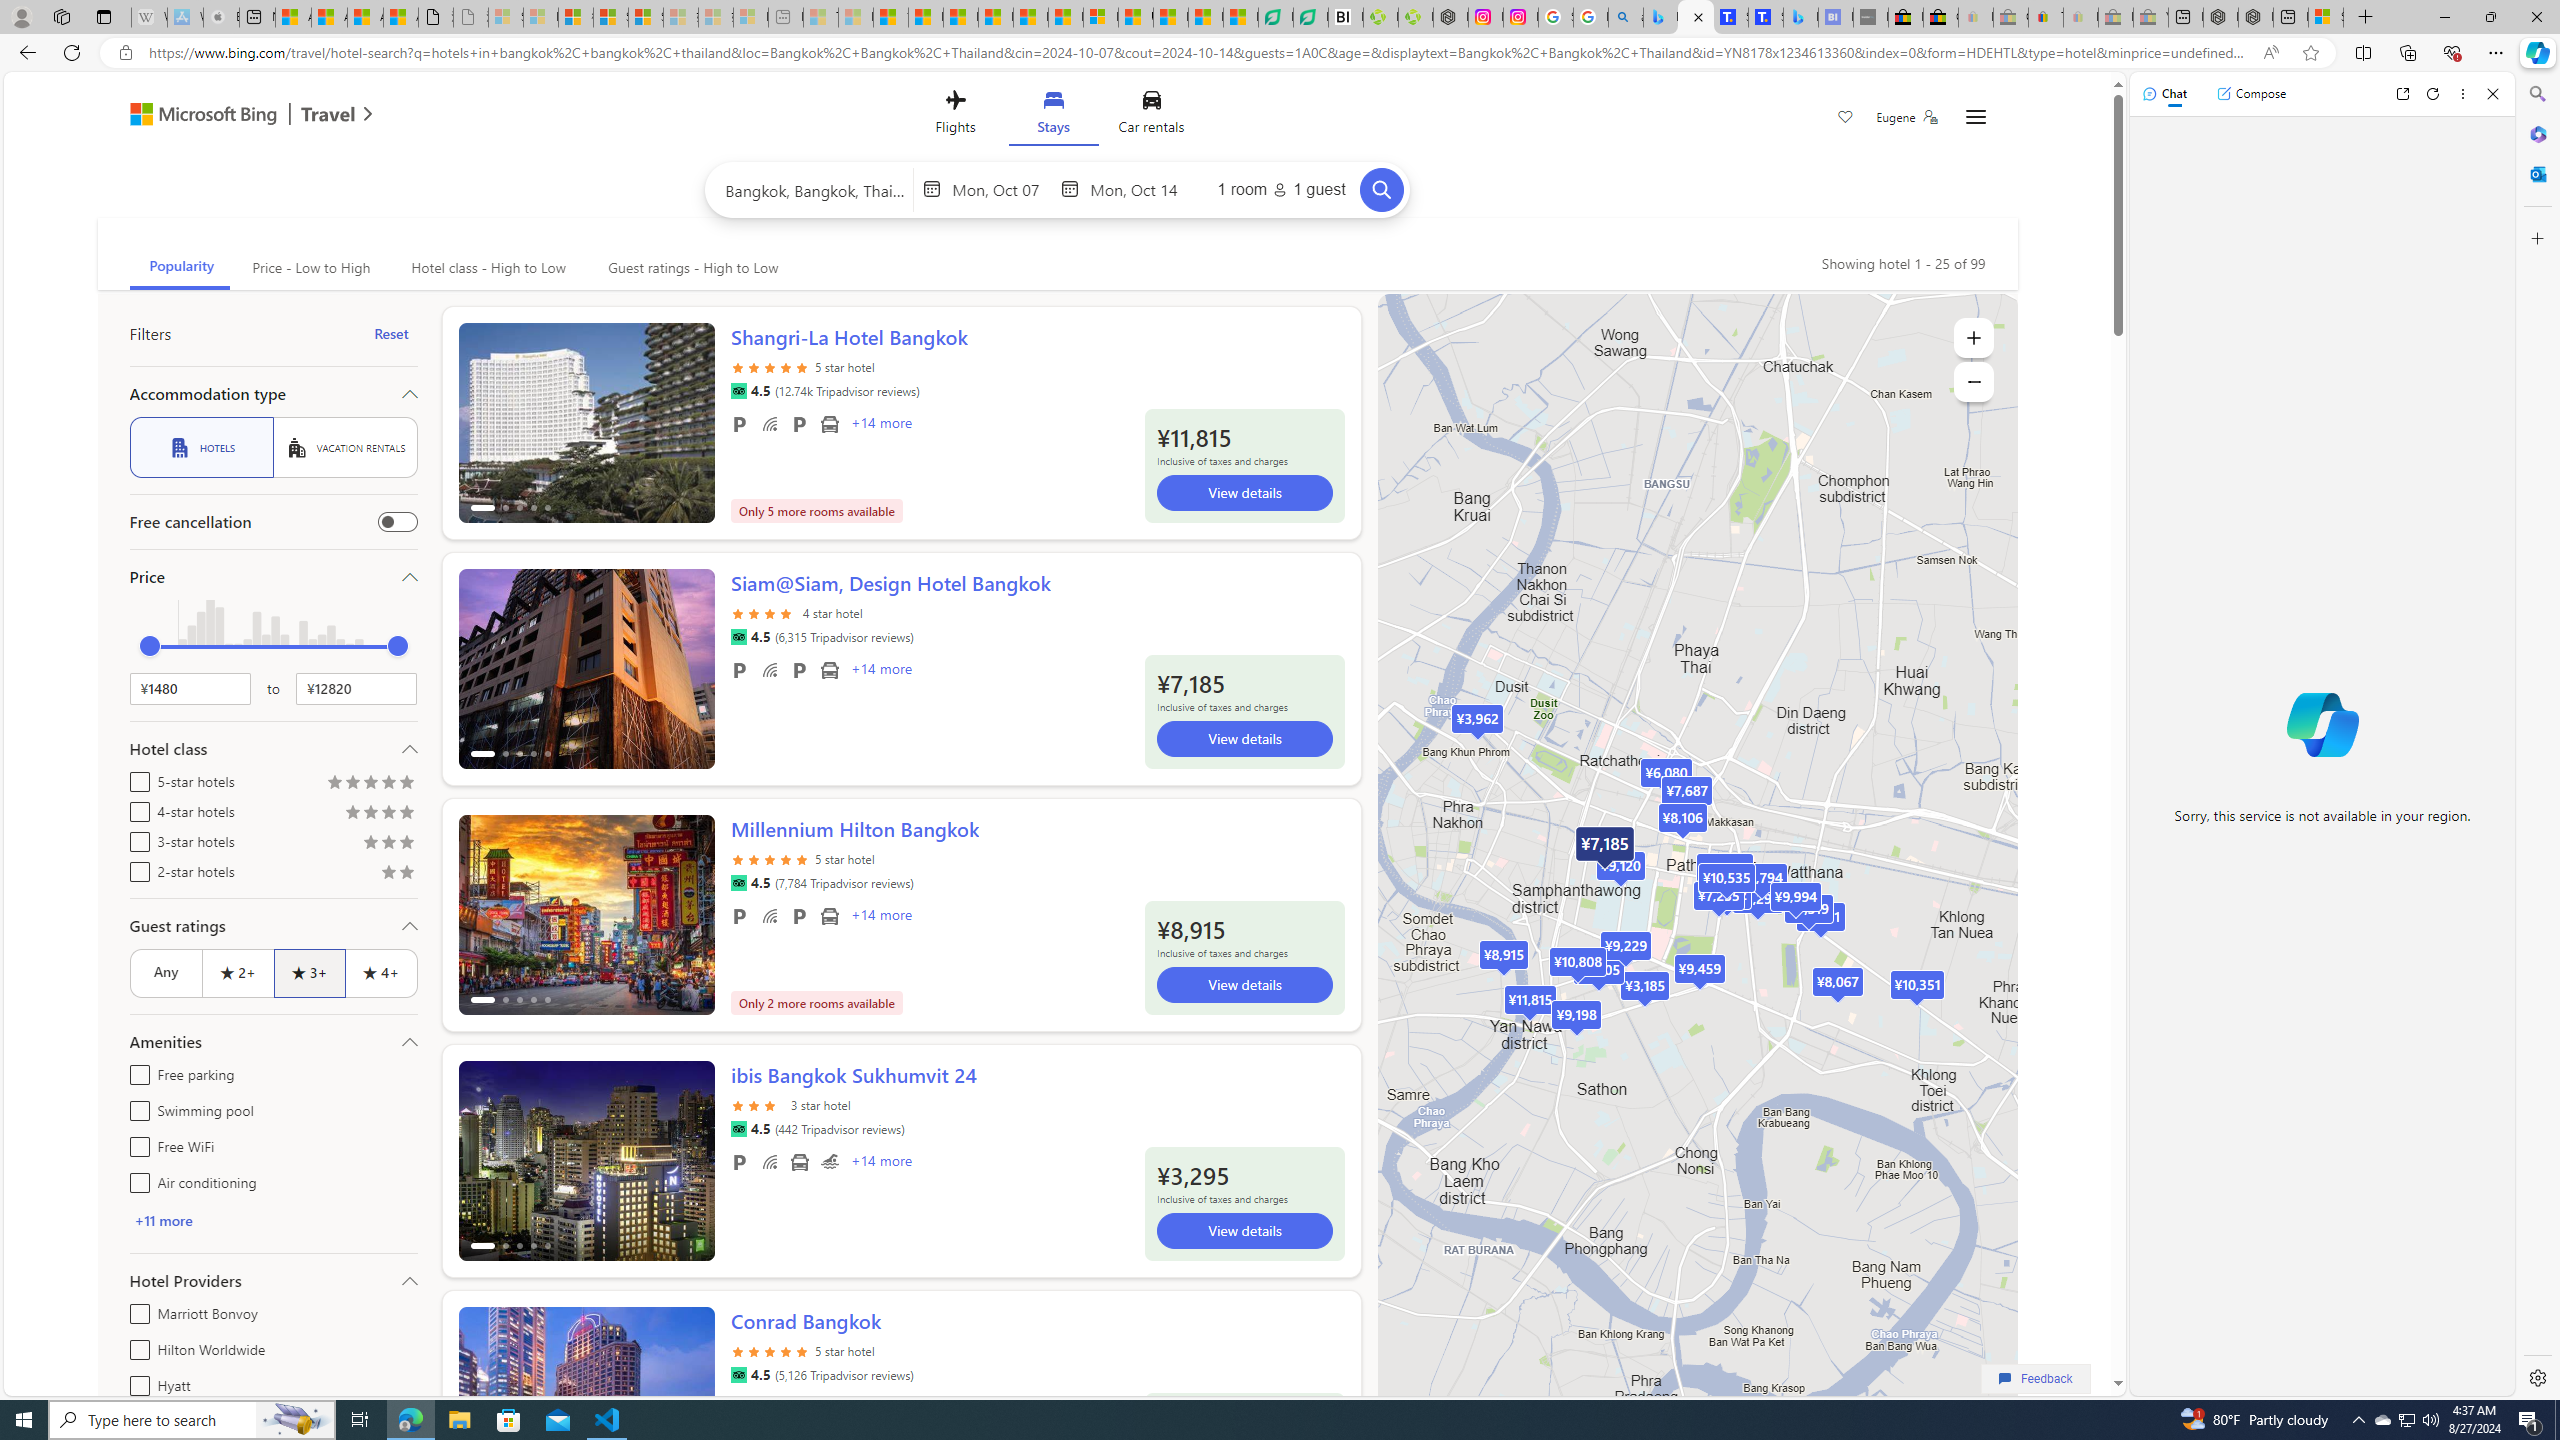  I want to click on Eugene, so click(1907, 117).